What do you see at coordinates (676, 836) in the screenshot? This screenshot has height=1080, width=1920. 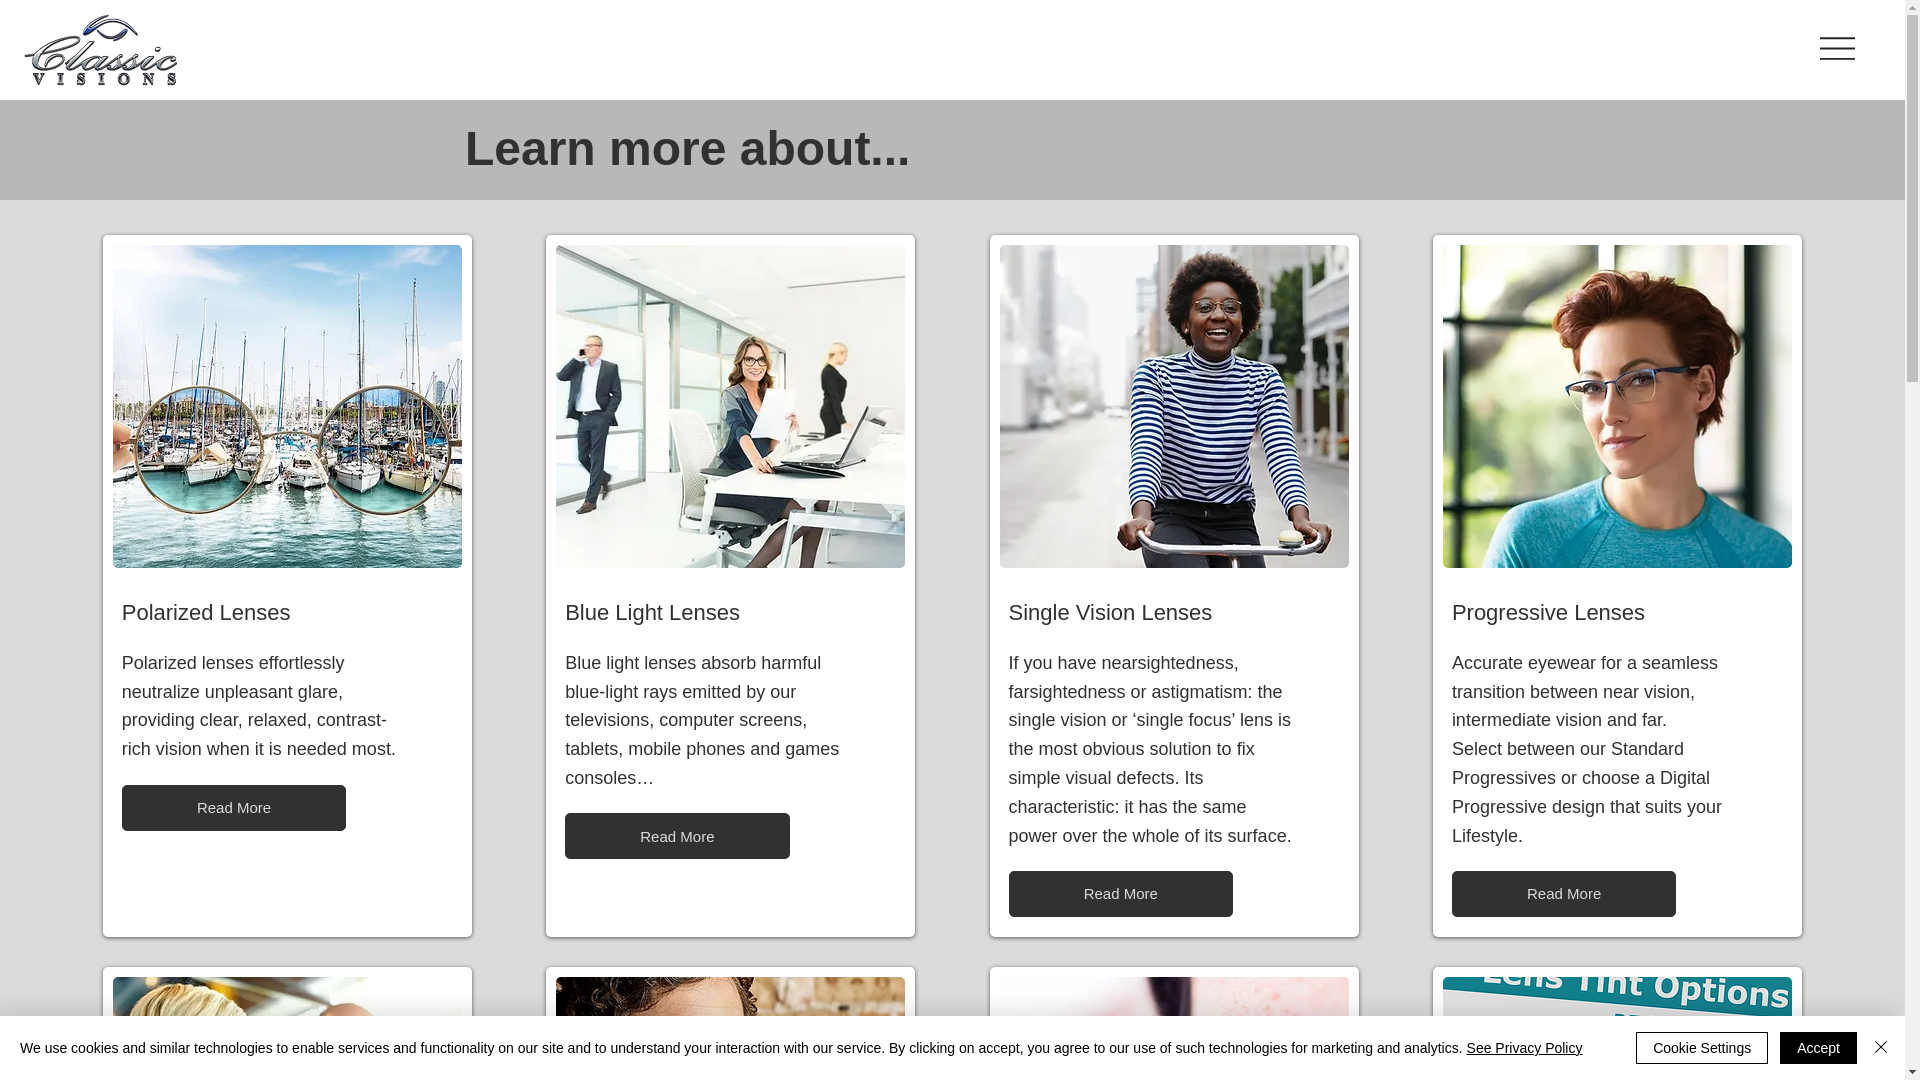 I see `Read More` at bounding box center [676, 836].